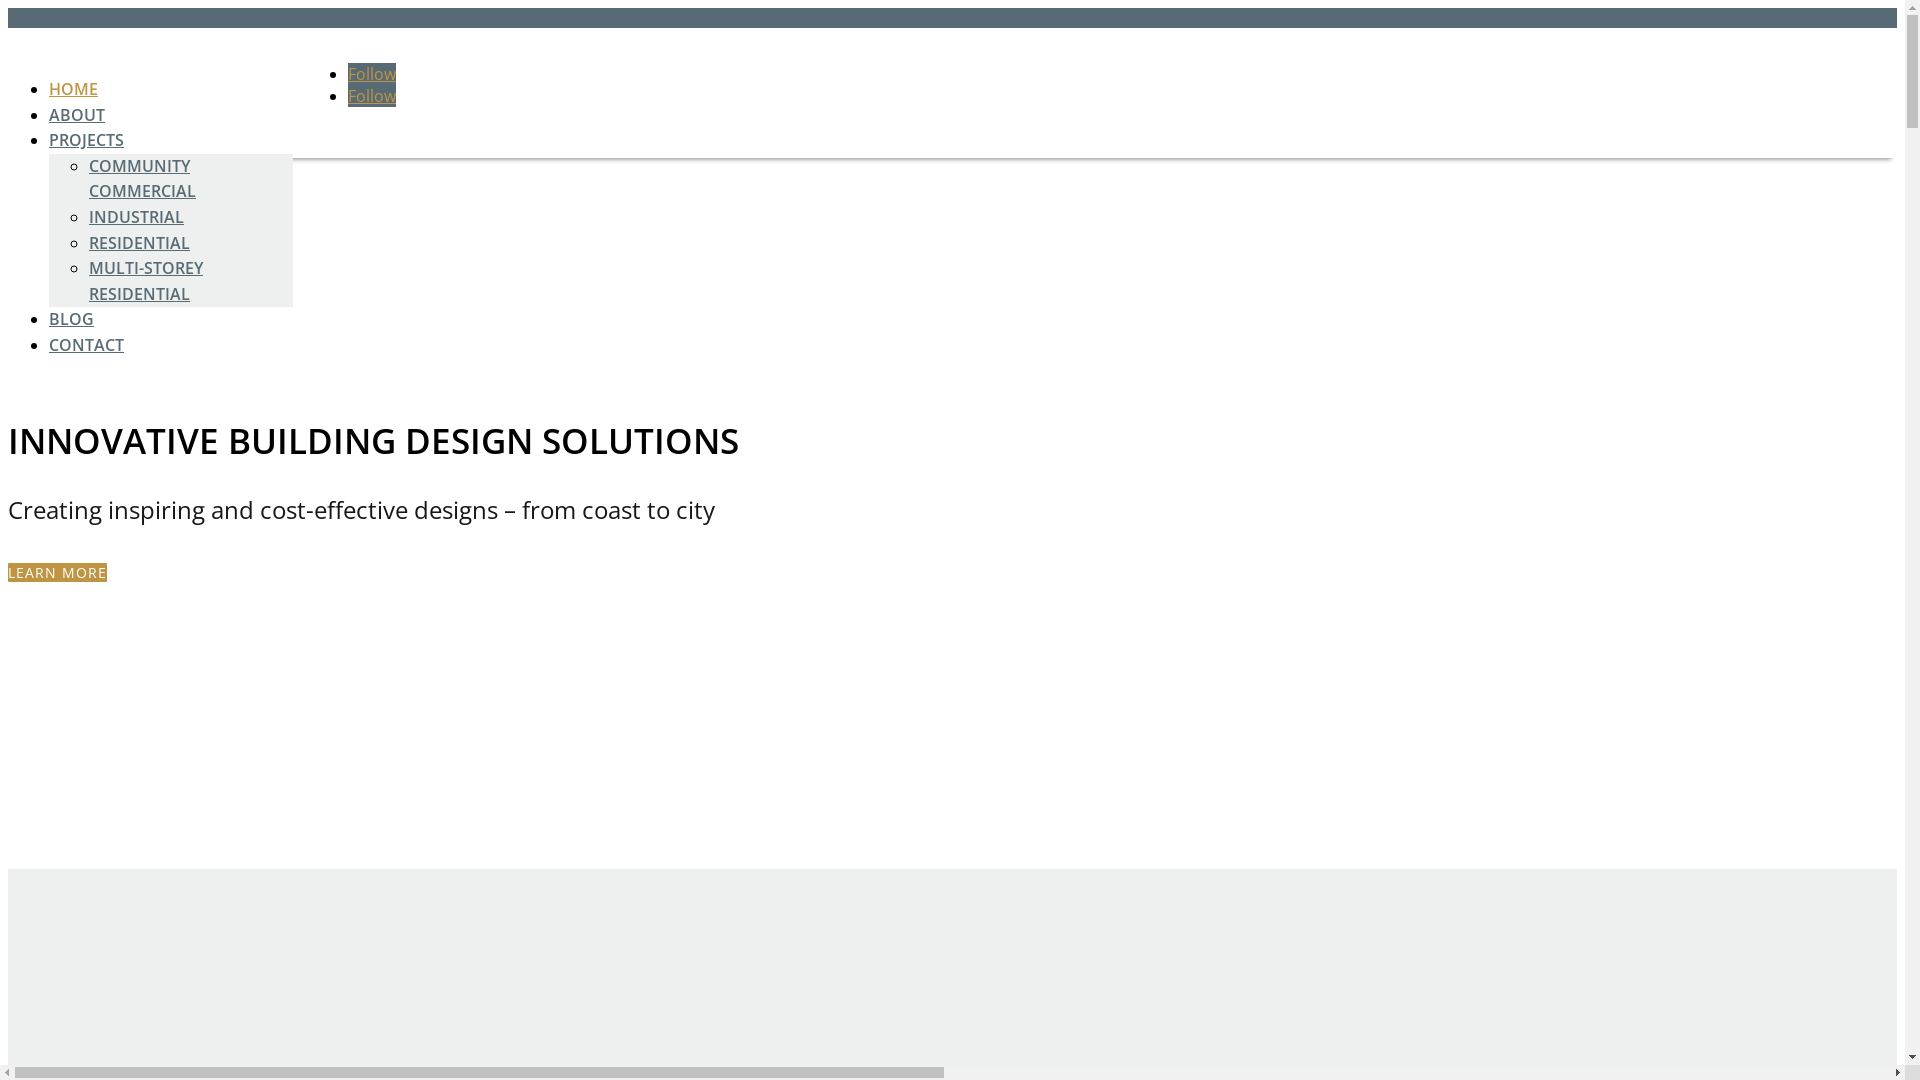  I want to click on PROJECTS, so click(86, 140).